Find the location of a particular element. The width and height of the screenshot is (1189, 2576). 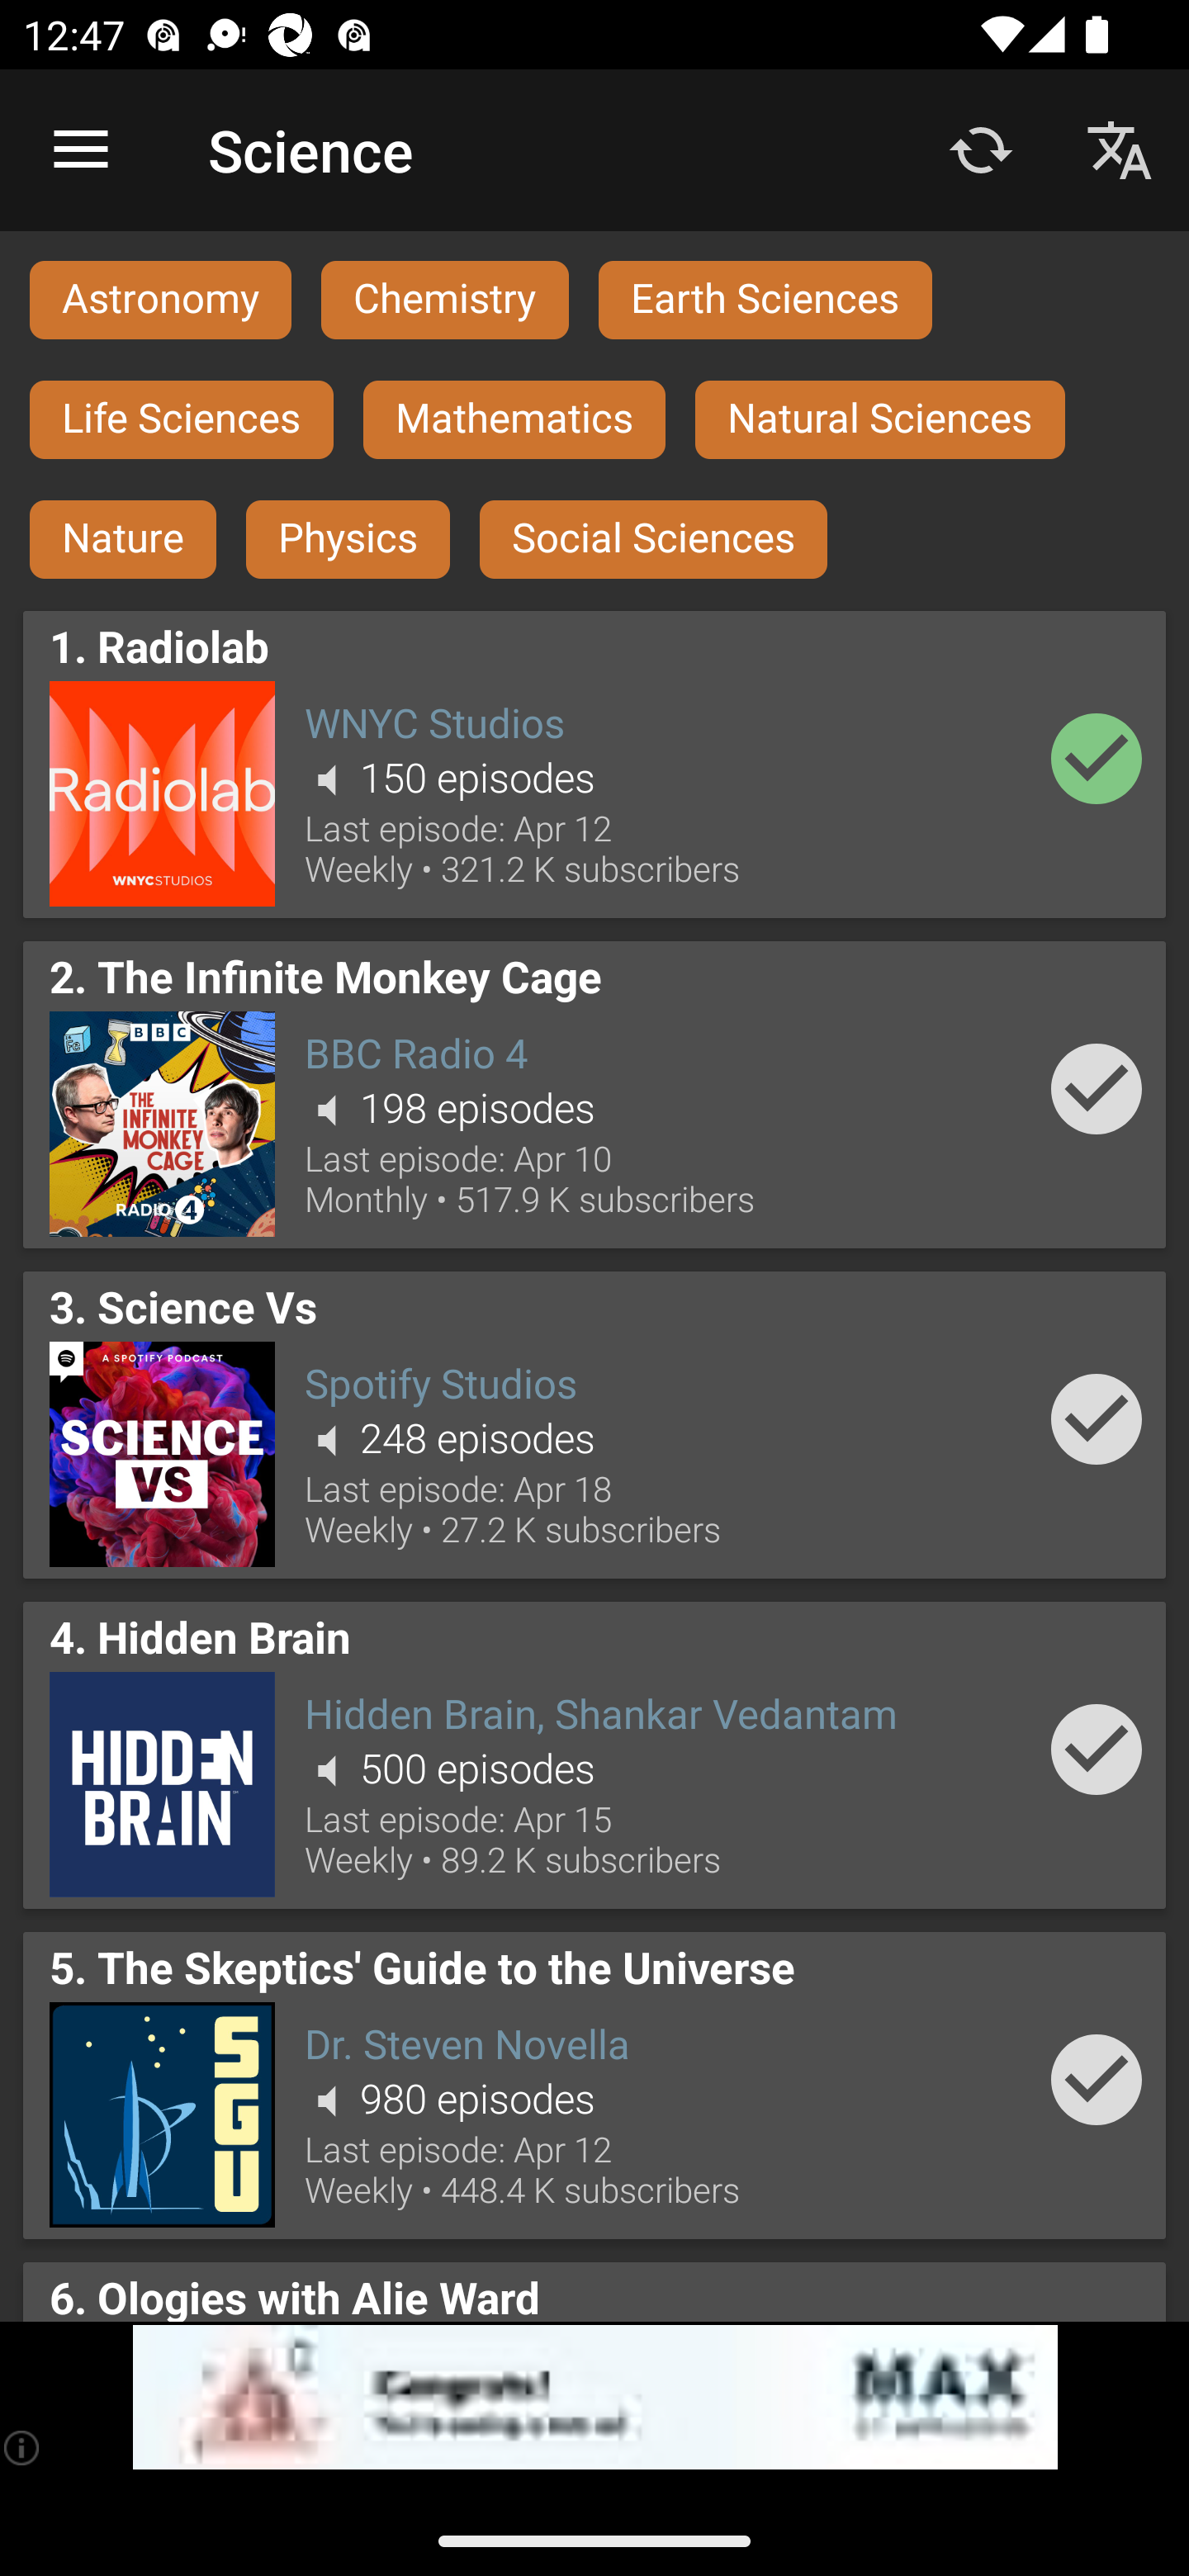

Add is located at coordinates (1097, 1418).